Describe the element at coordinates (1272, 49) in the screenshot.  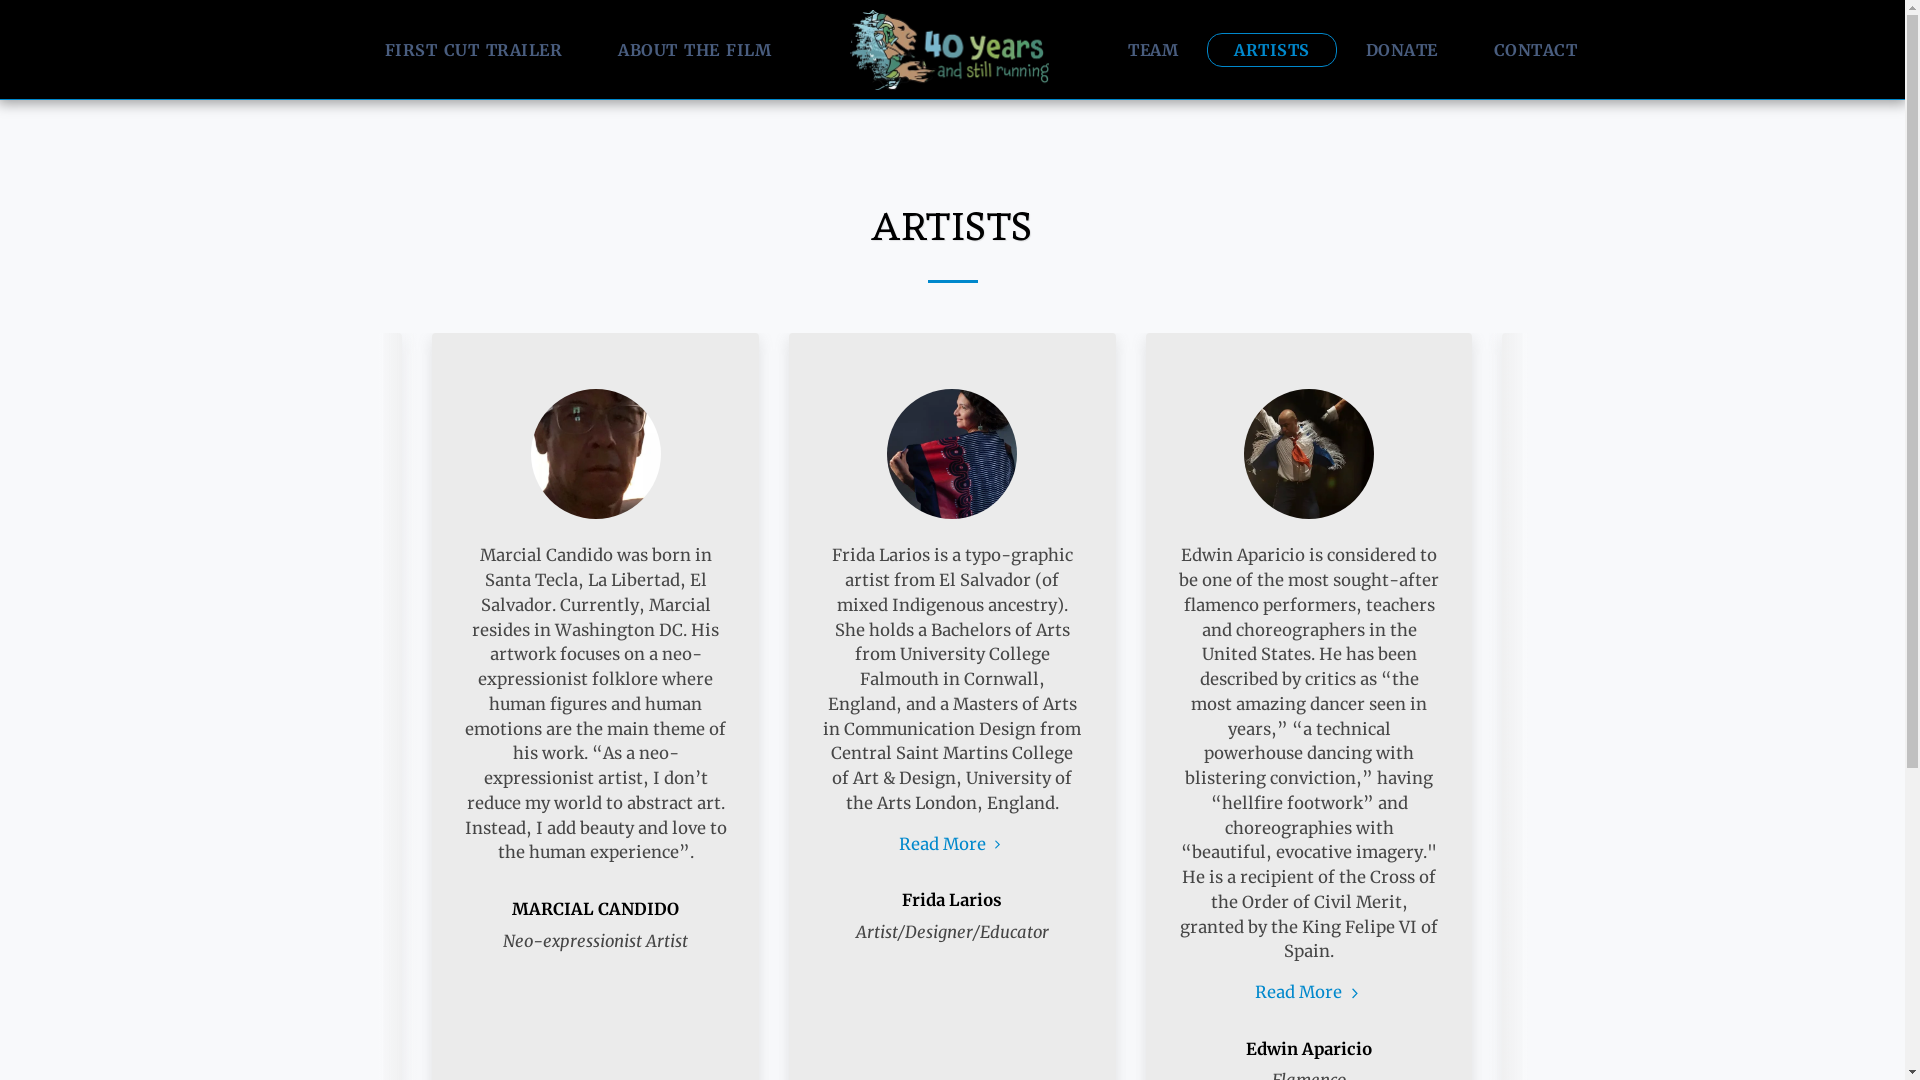
I see `ARTISTS` at that location.